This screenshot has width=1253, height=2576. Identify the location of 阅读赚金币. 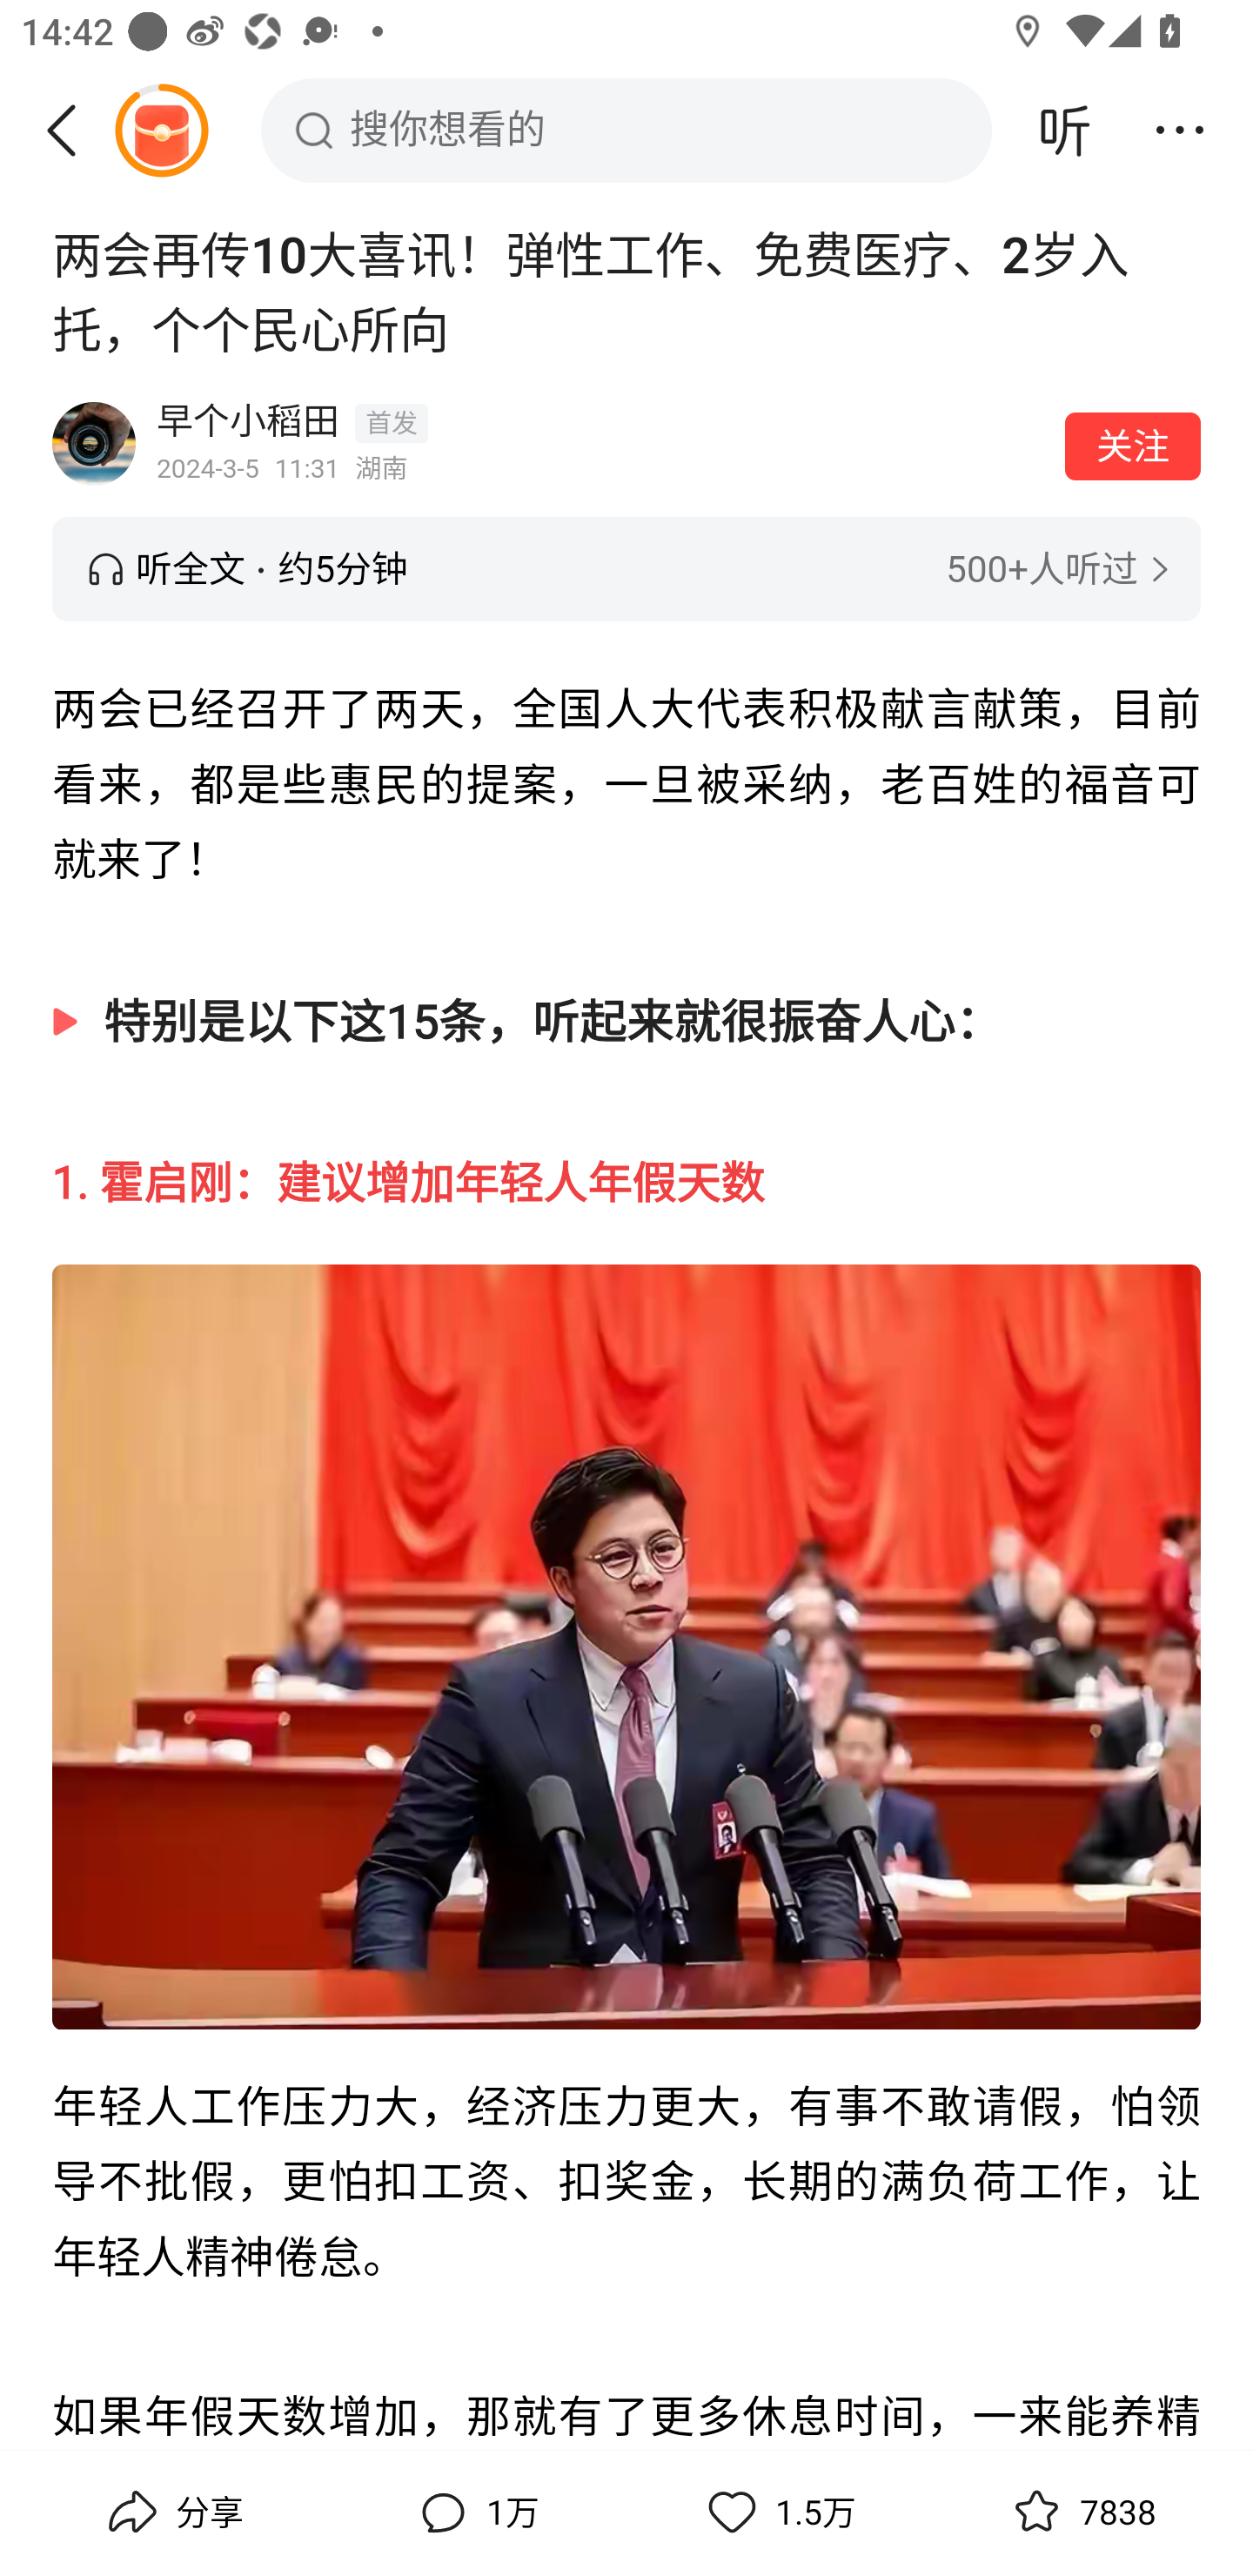
(161, 130).